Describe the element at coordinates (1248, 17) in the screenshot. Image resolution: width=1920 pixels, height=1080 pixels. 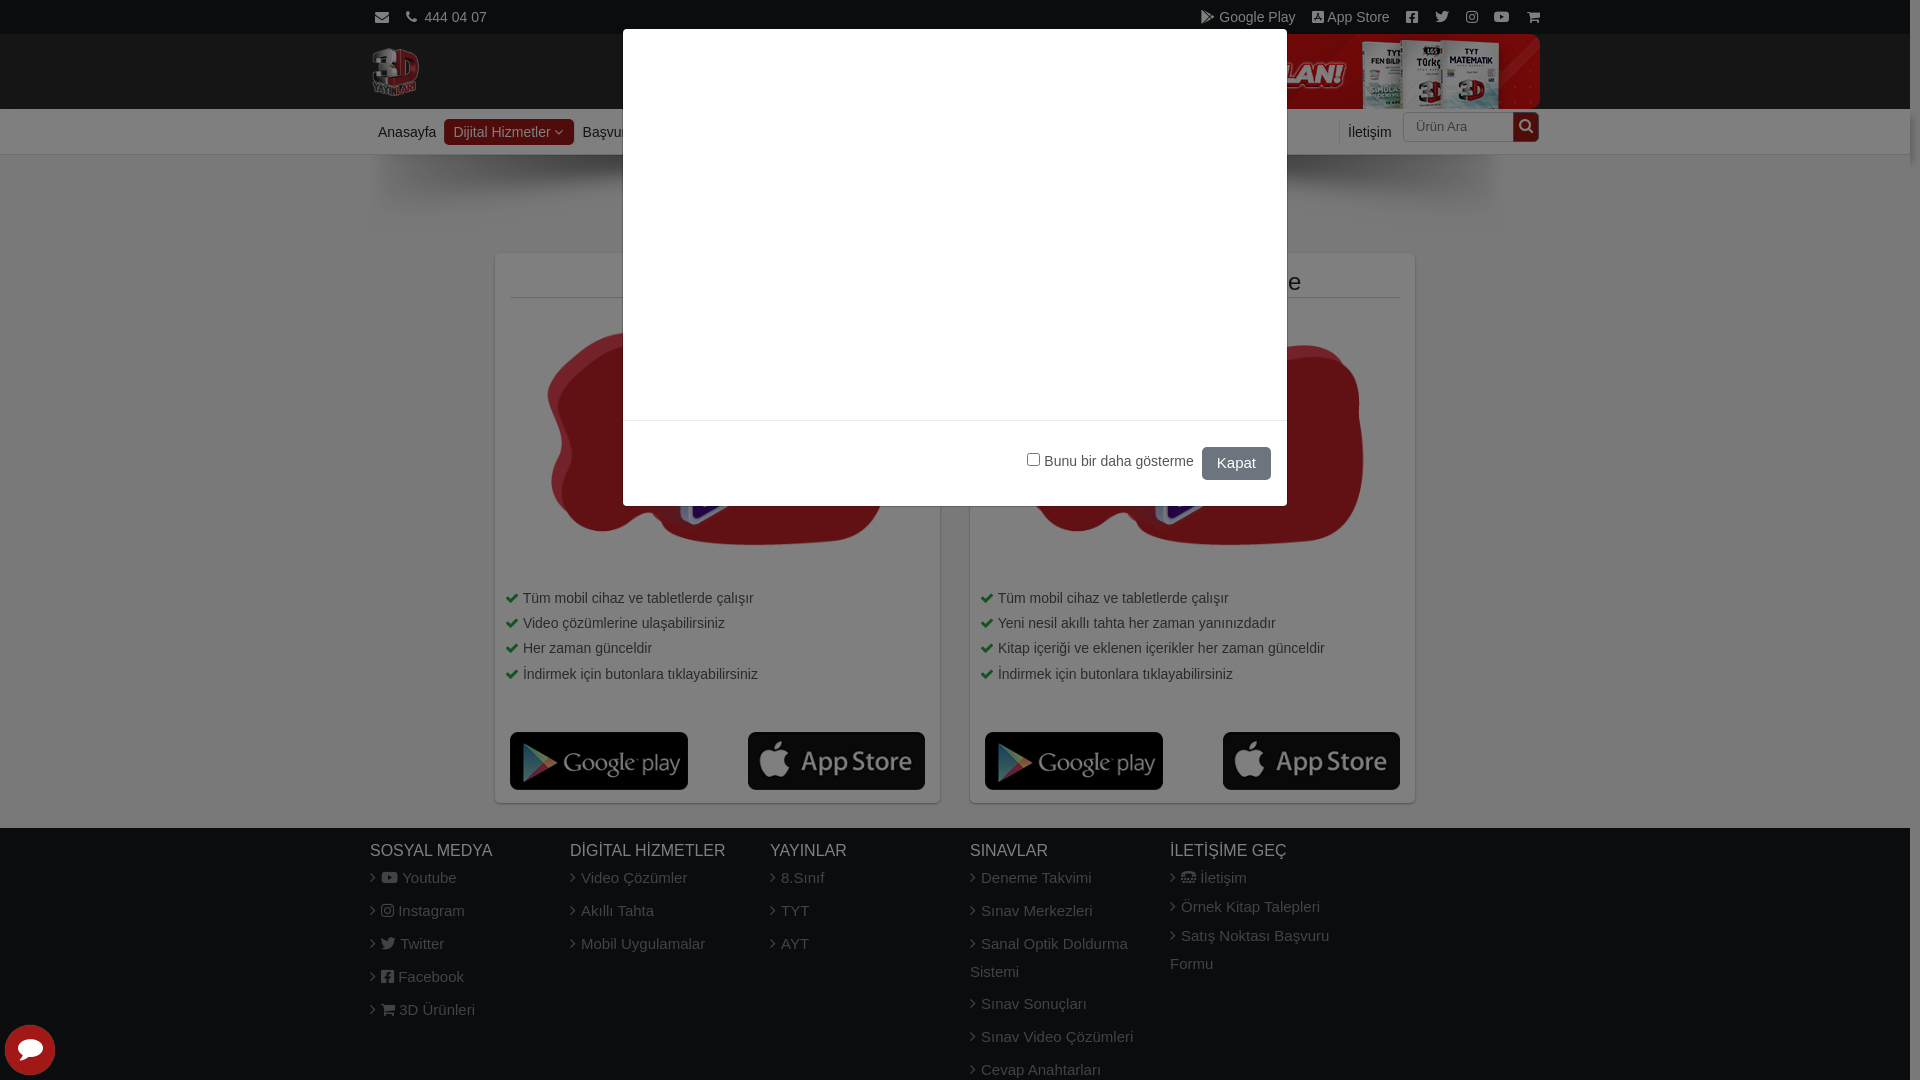
I see `Google Play` at that location.